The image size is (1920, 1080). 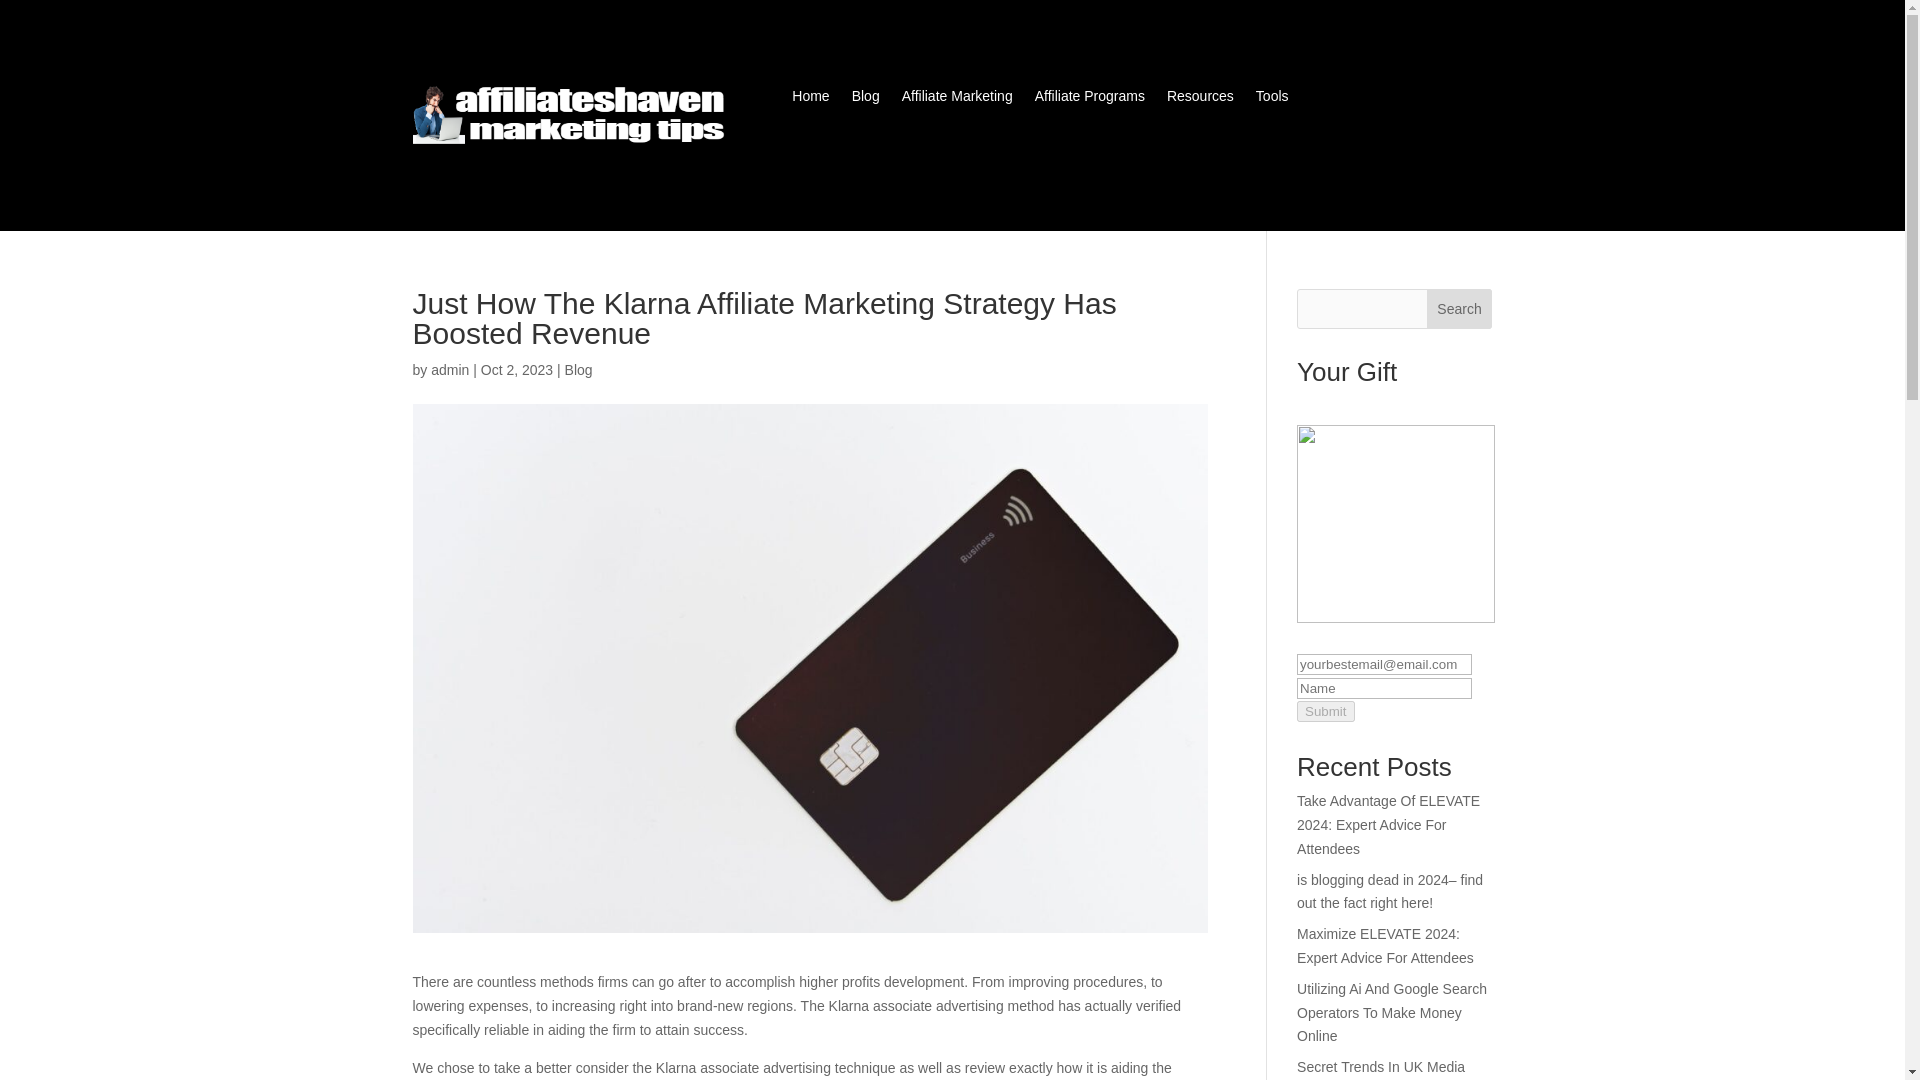 I want to click on Maximize ELEVATE 2024: Expert Advice For Attendees, so click(x=1386, y=945).